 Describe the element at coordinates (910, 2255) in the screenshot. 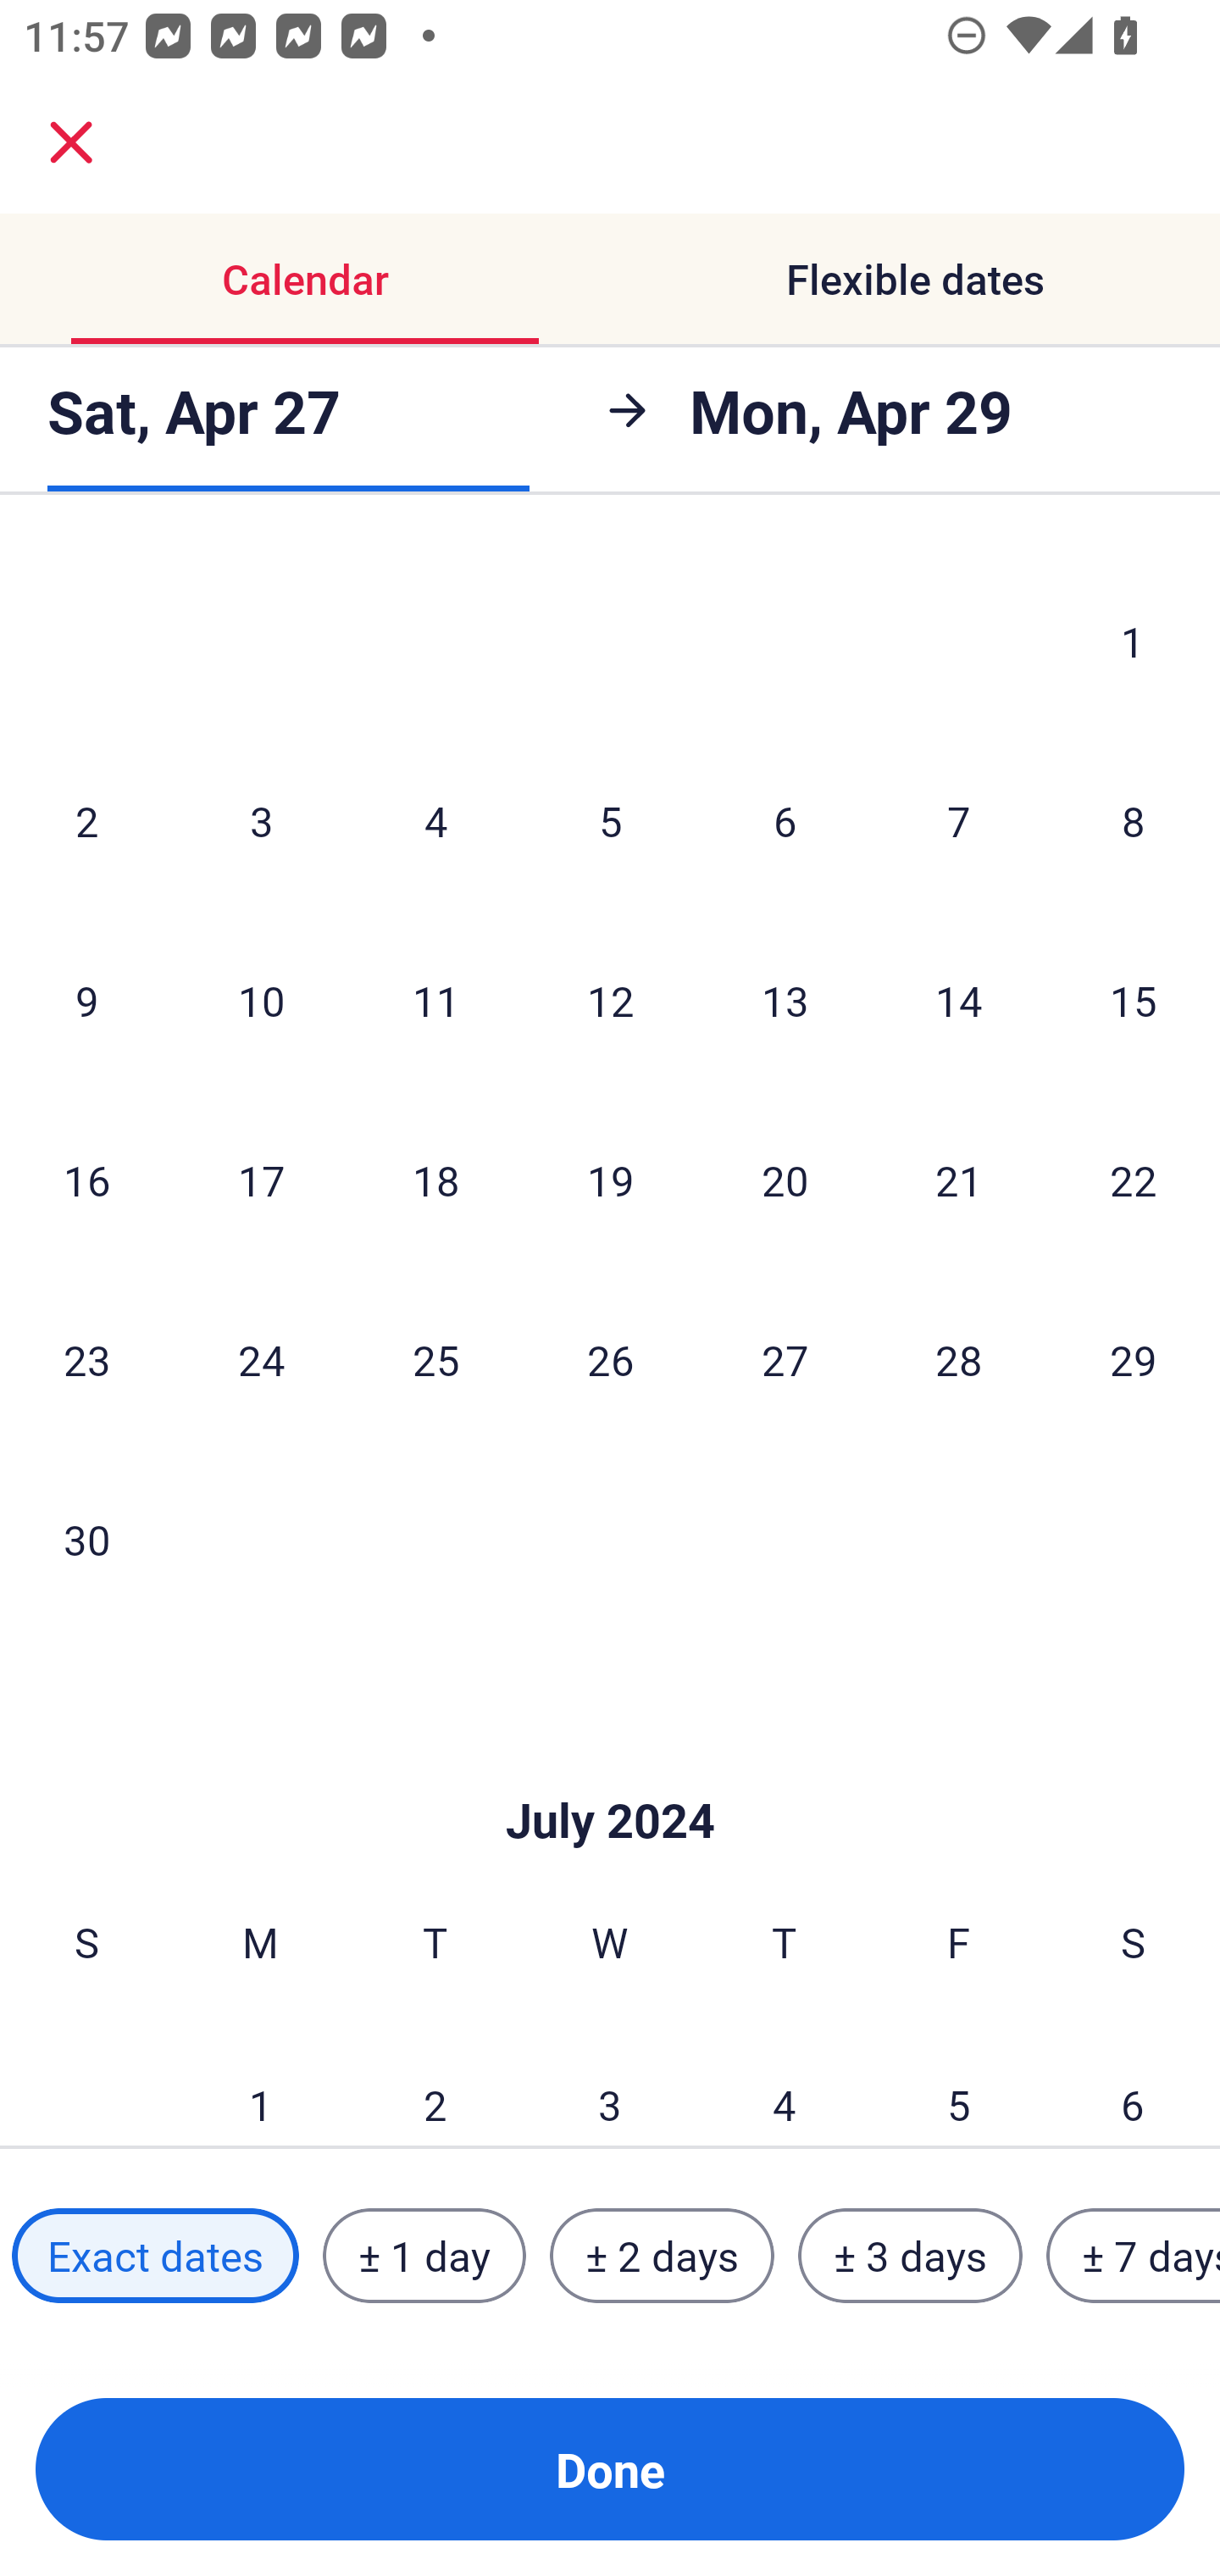

I see `± 3 days` at that location.